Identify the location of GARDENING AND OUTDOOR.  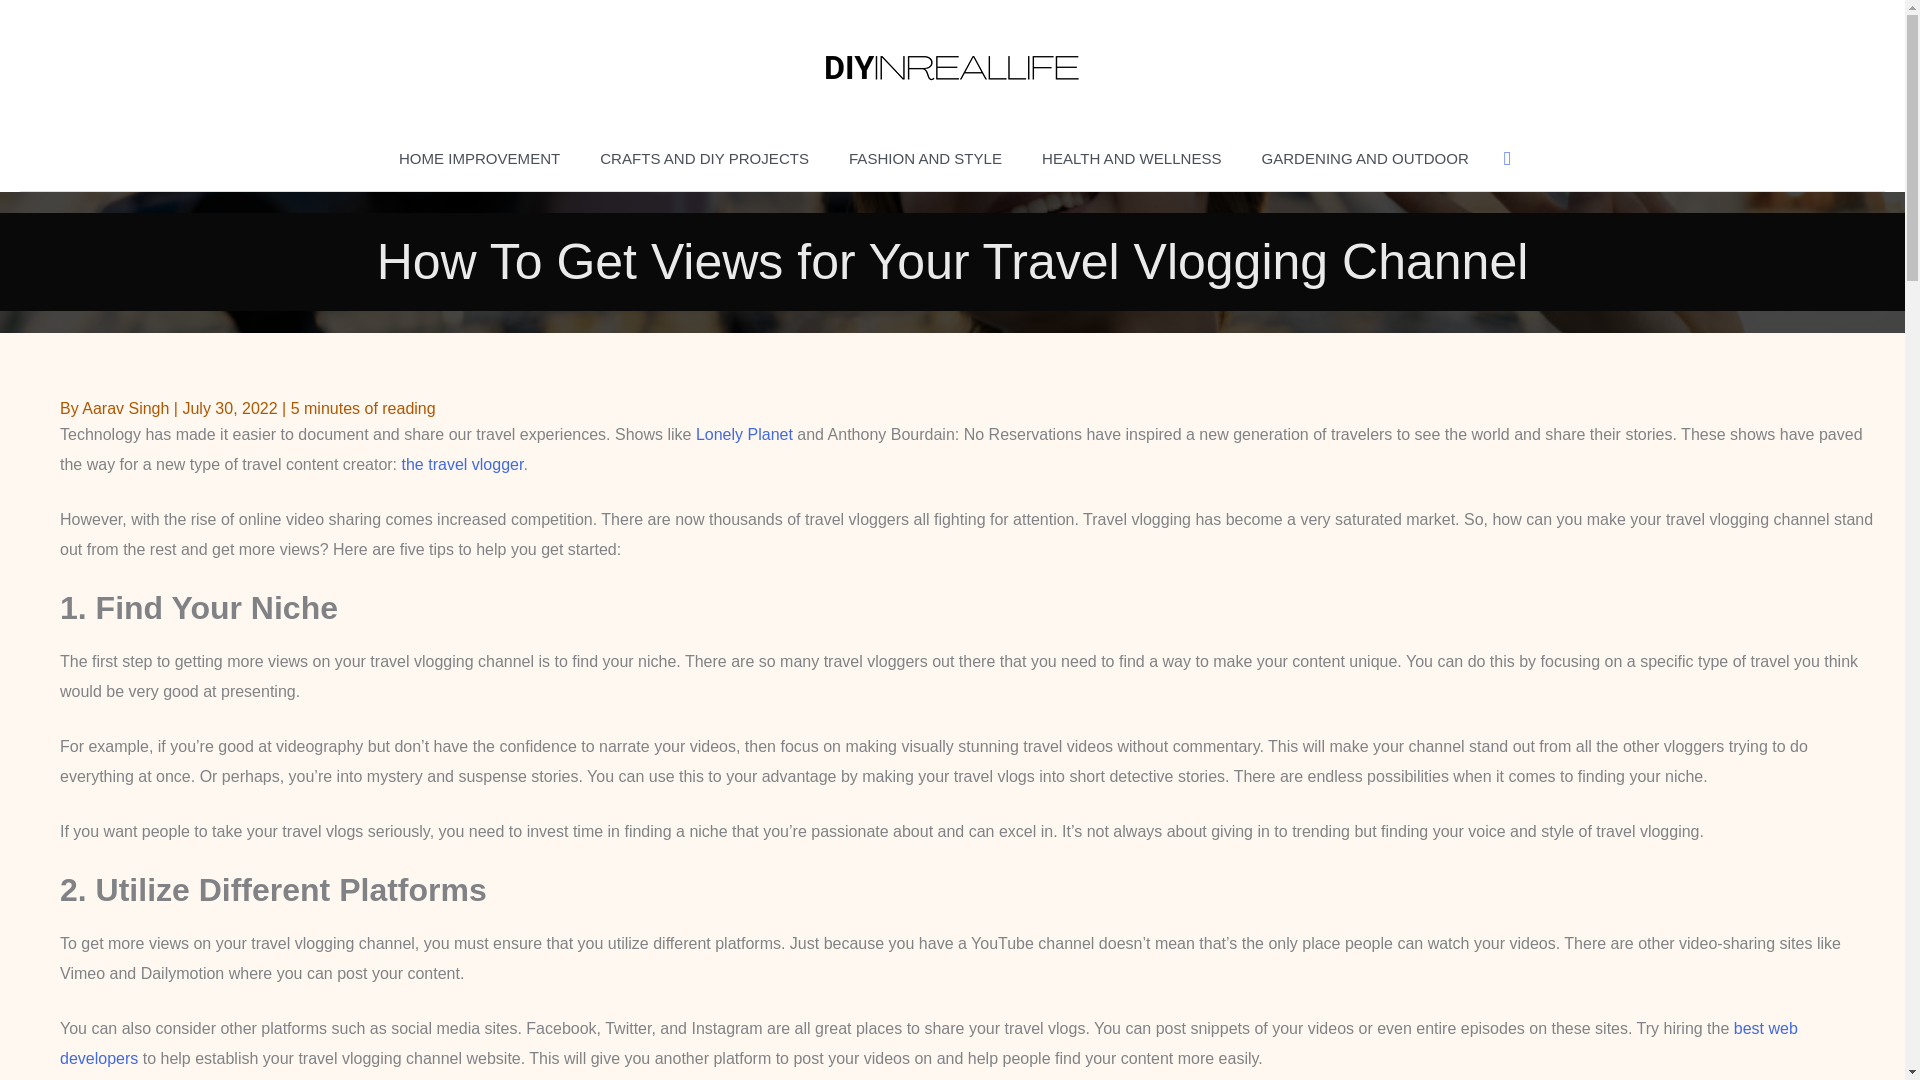
(1366, 158).